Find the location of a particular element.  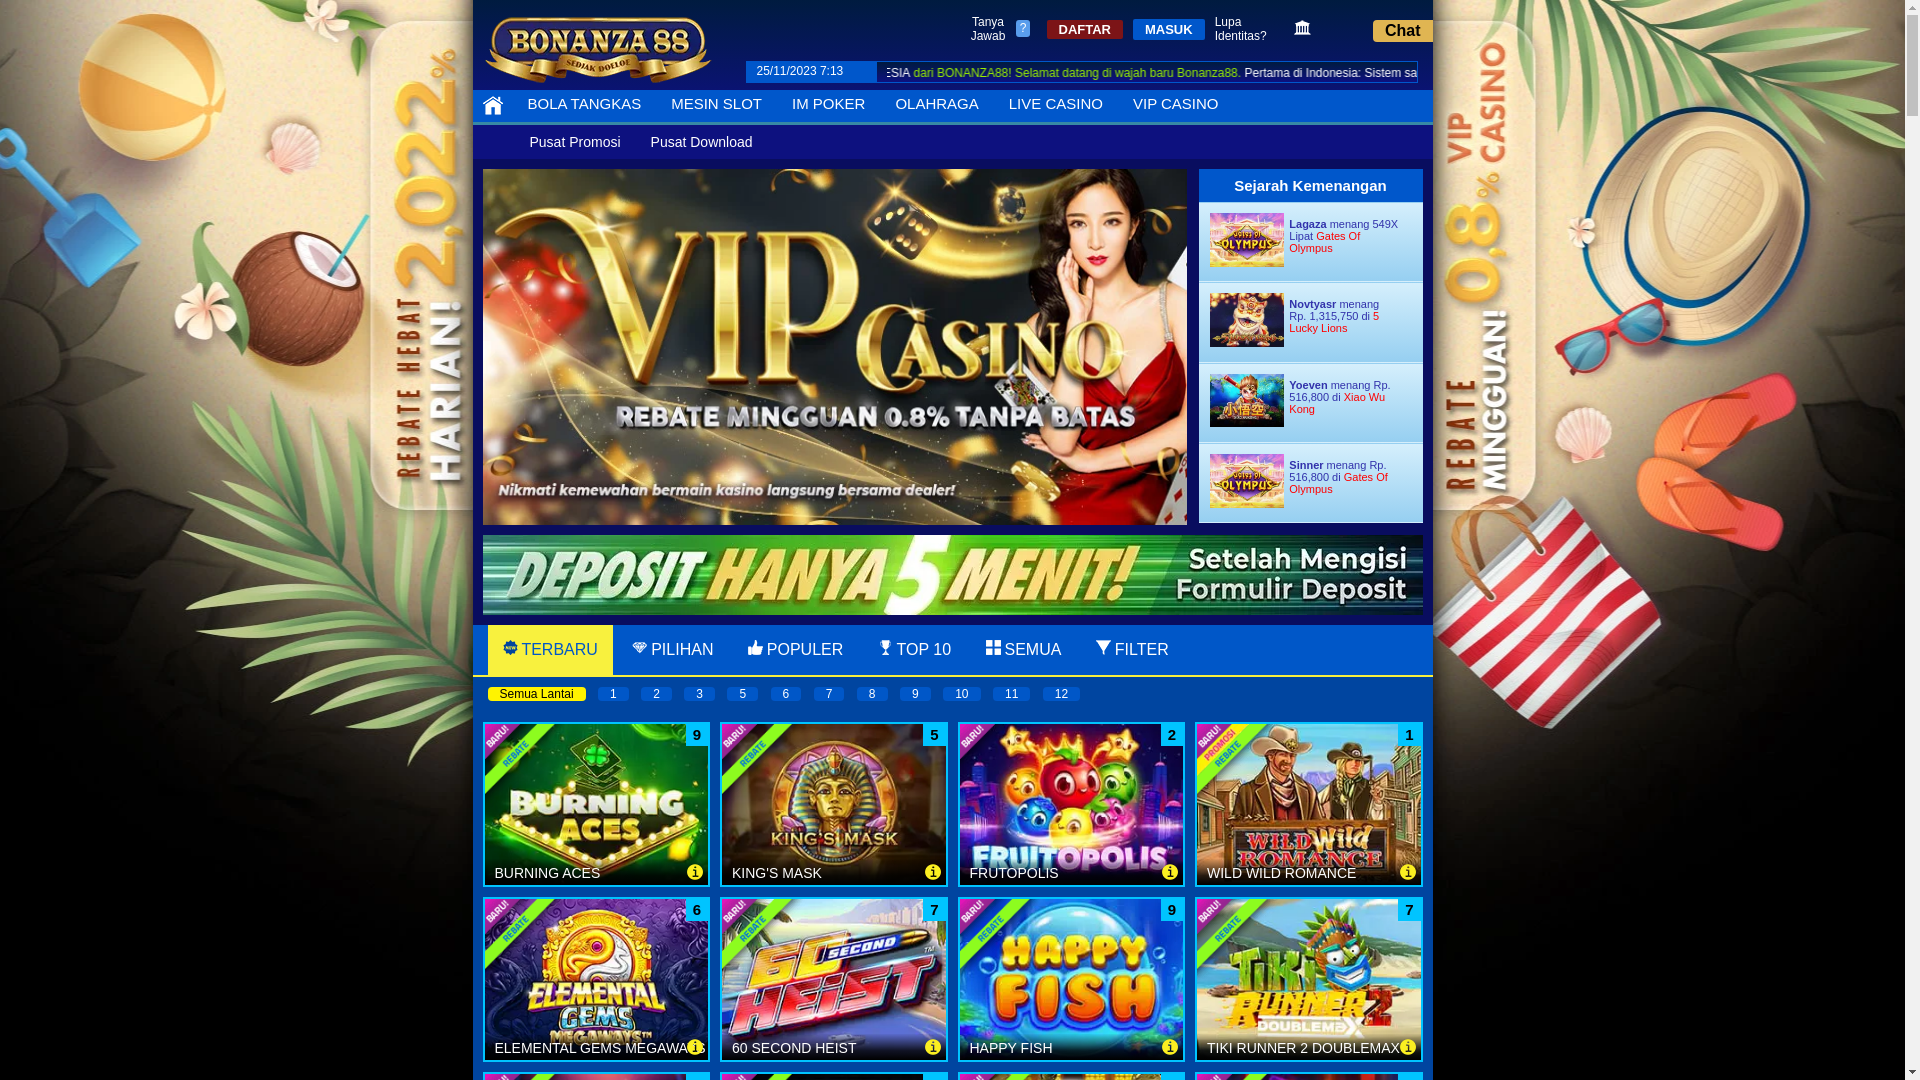

Gates Of Olympus is located at coordinates (1324, 242).